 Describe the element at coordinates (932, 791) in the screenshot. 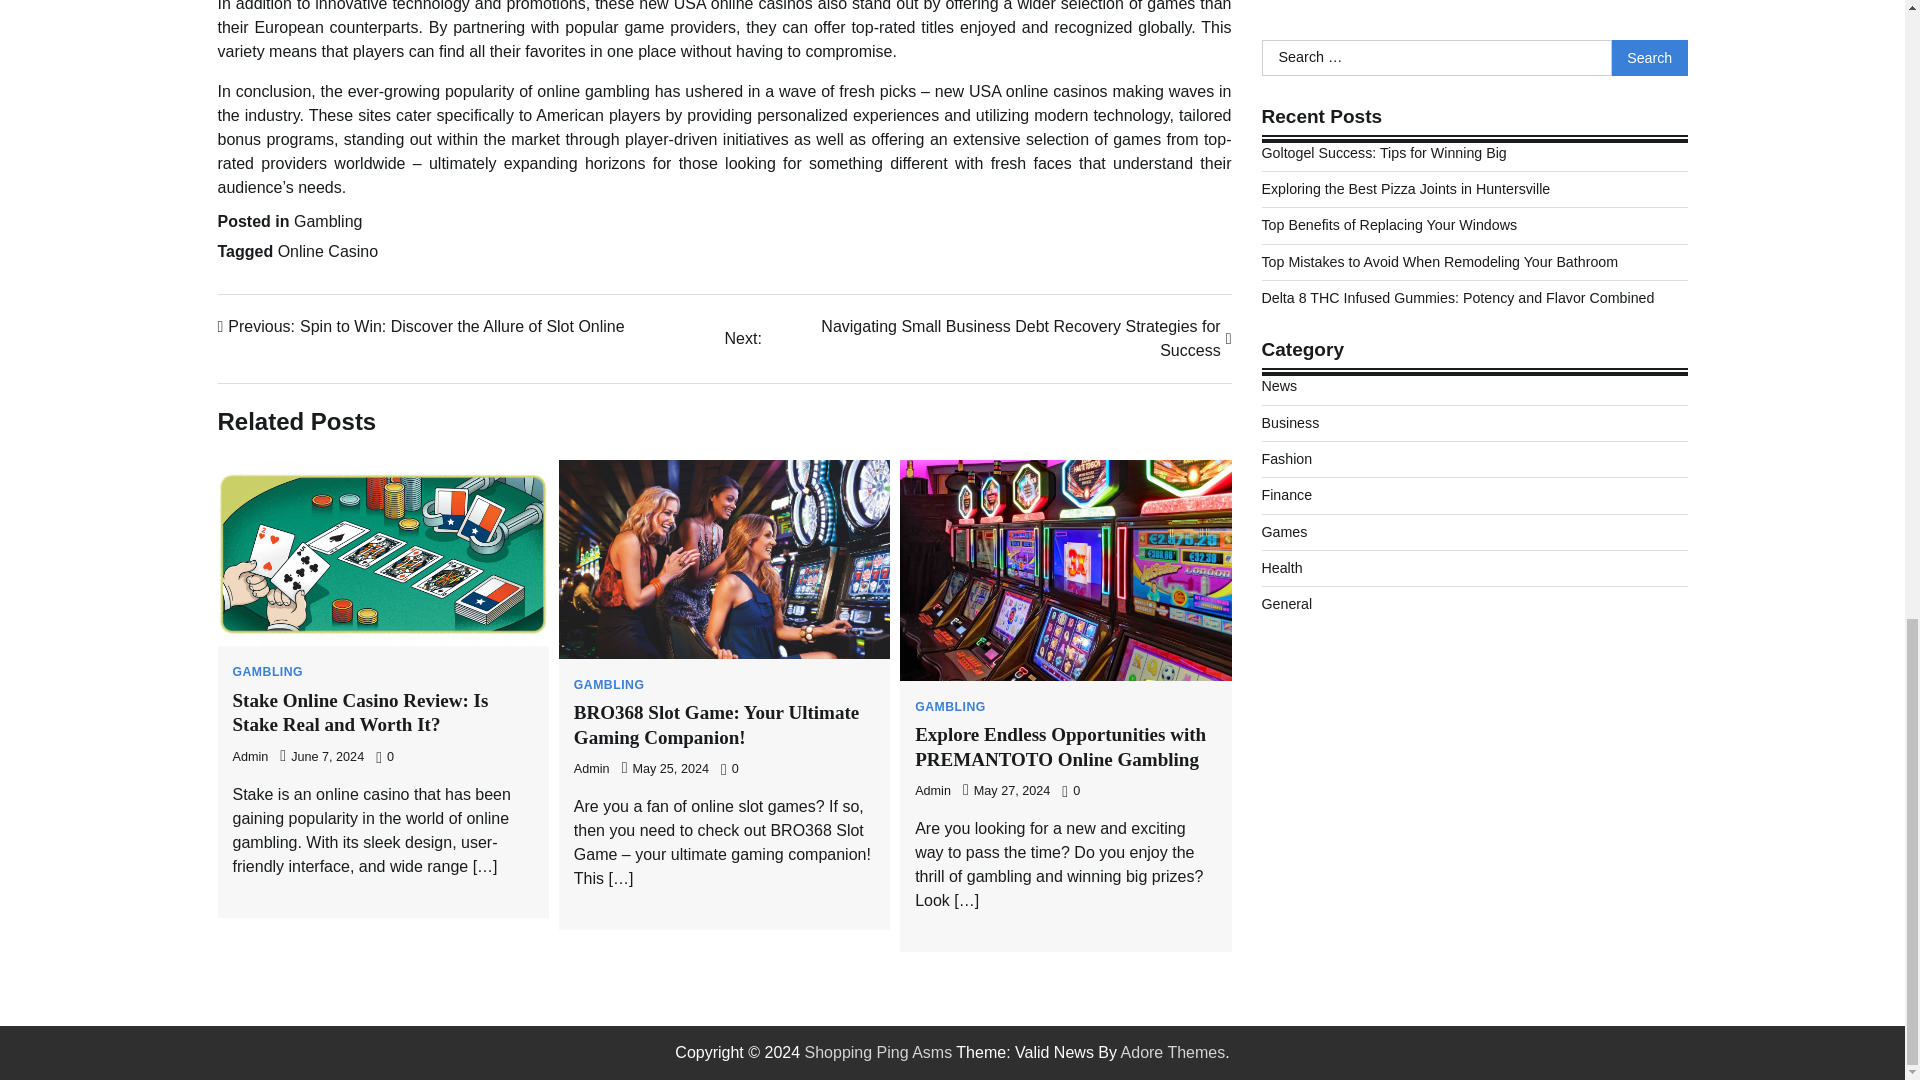

I see `Admin` at that location.